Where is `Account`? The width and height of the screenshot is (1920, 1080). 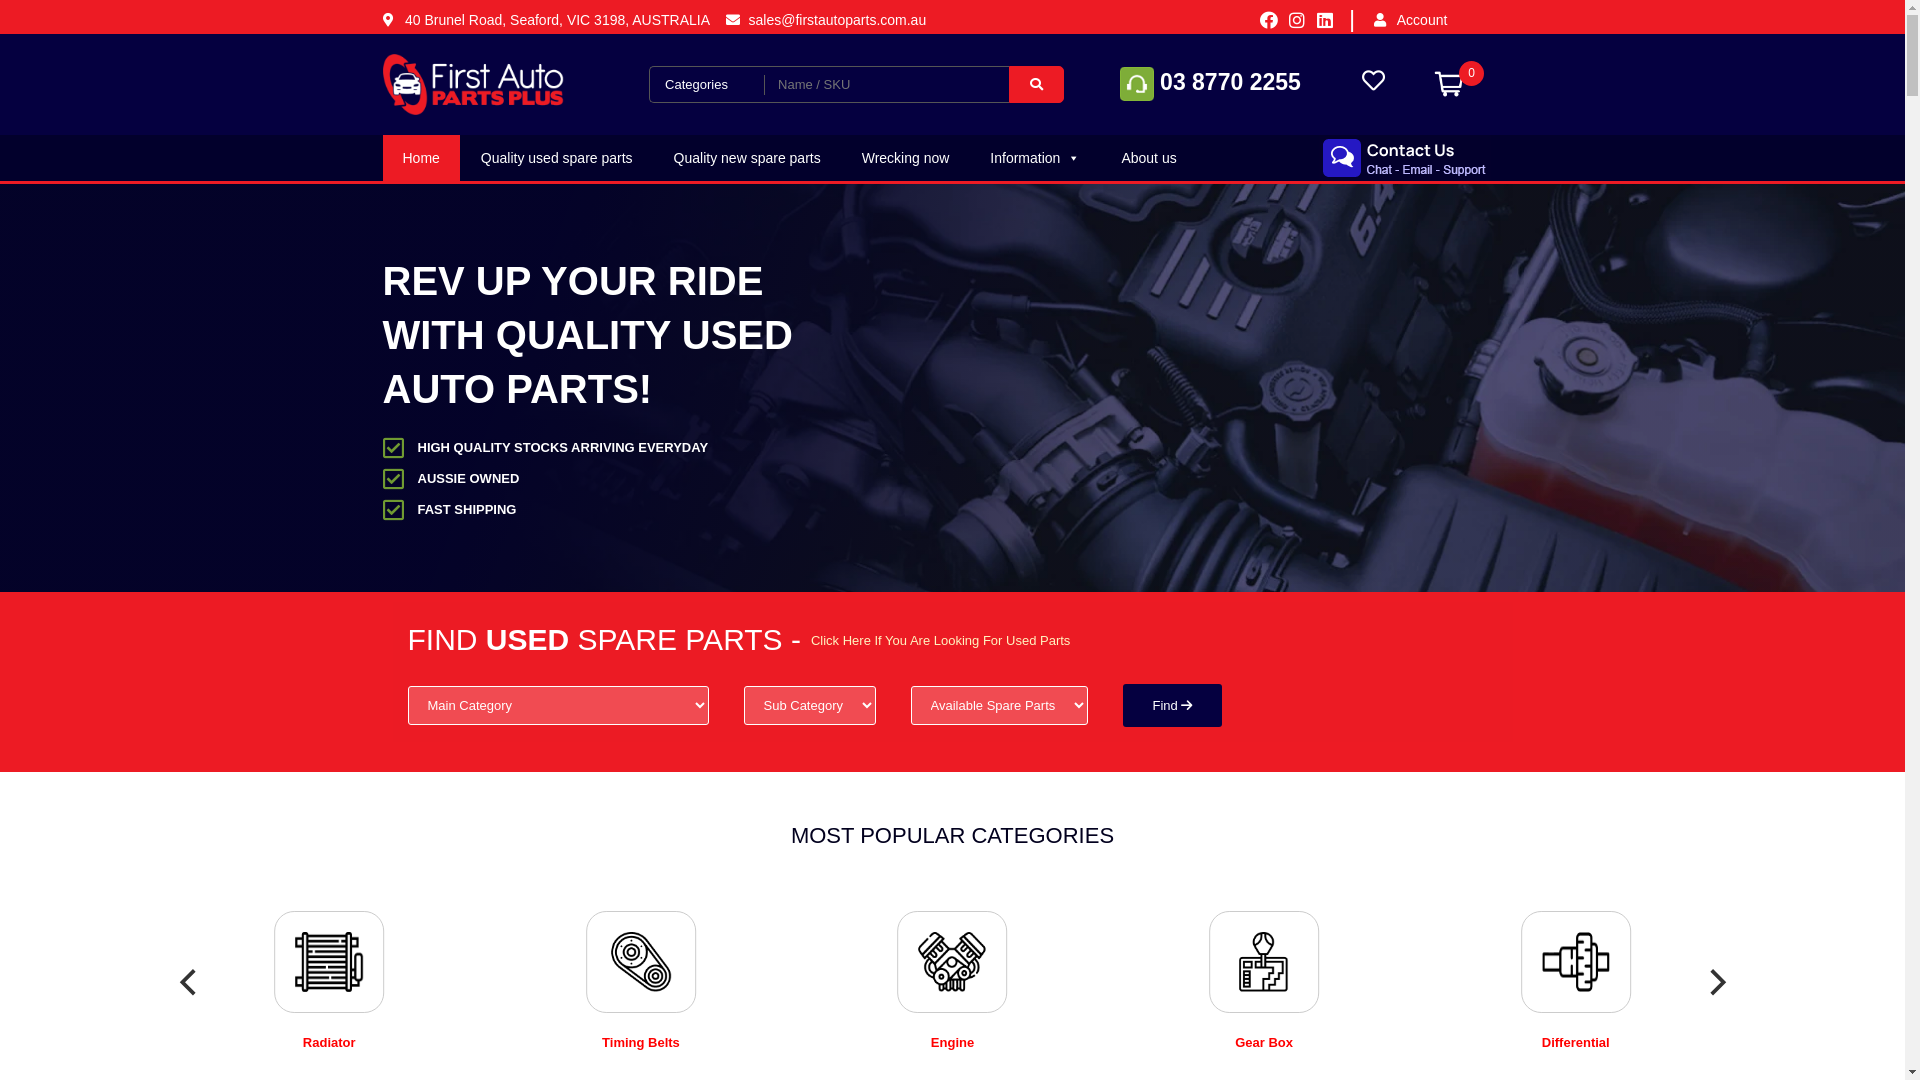
Account is located at coordinates (1445, 20).